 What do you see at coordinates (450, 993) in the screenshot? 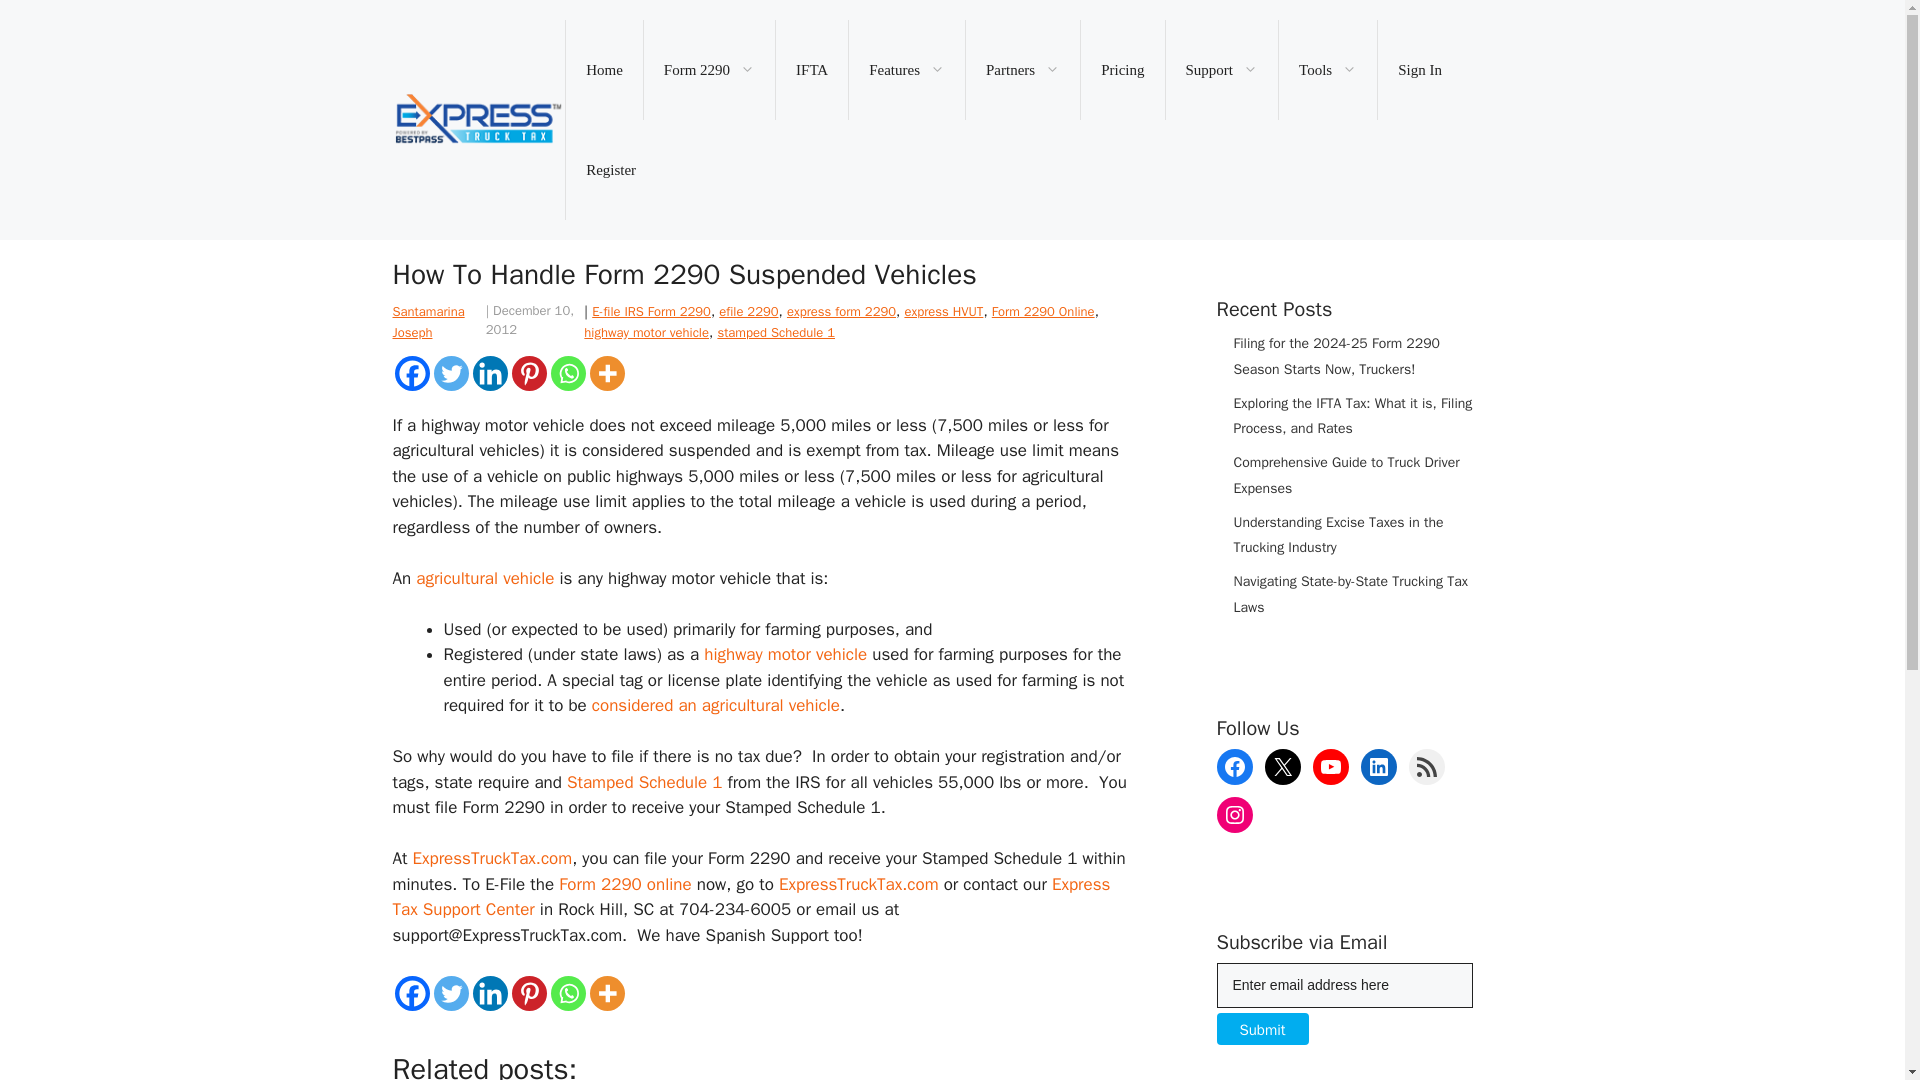
I see `Twitter` at bounding box center [450, 993].